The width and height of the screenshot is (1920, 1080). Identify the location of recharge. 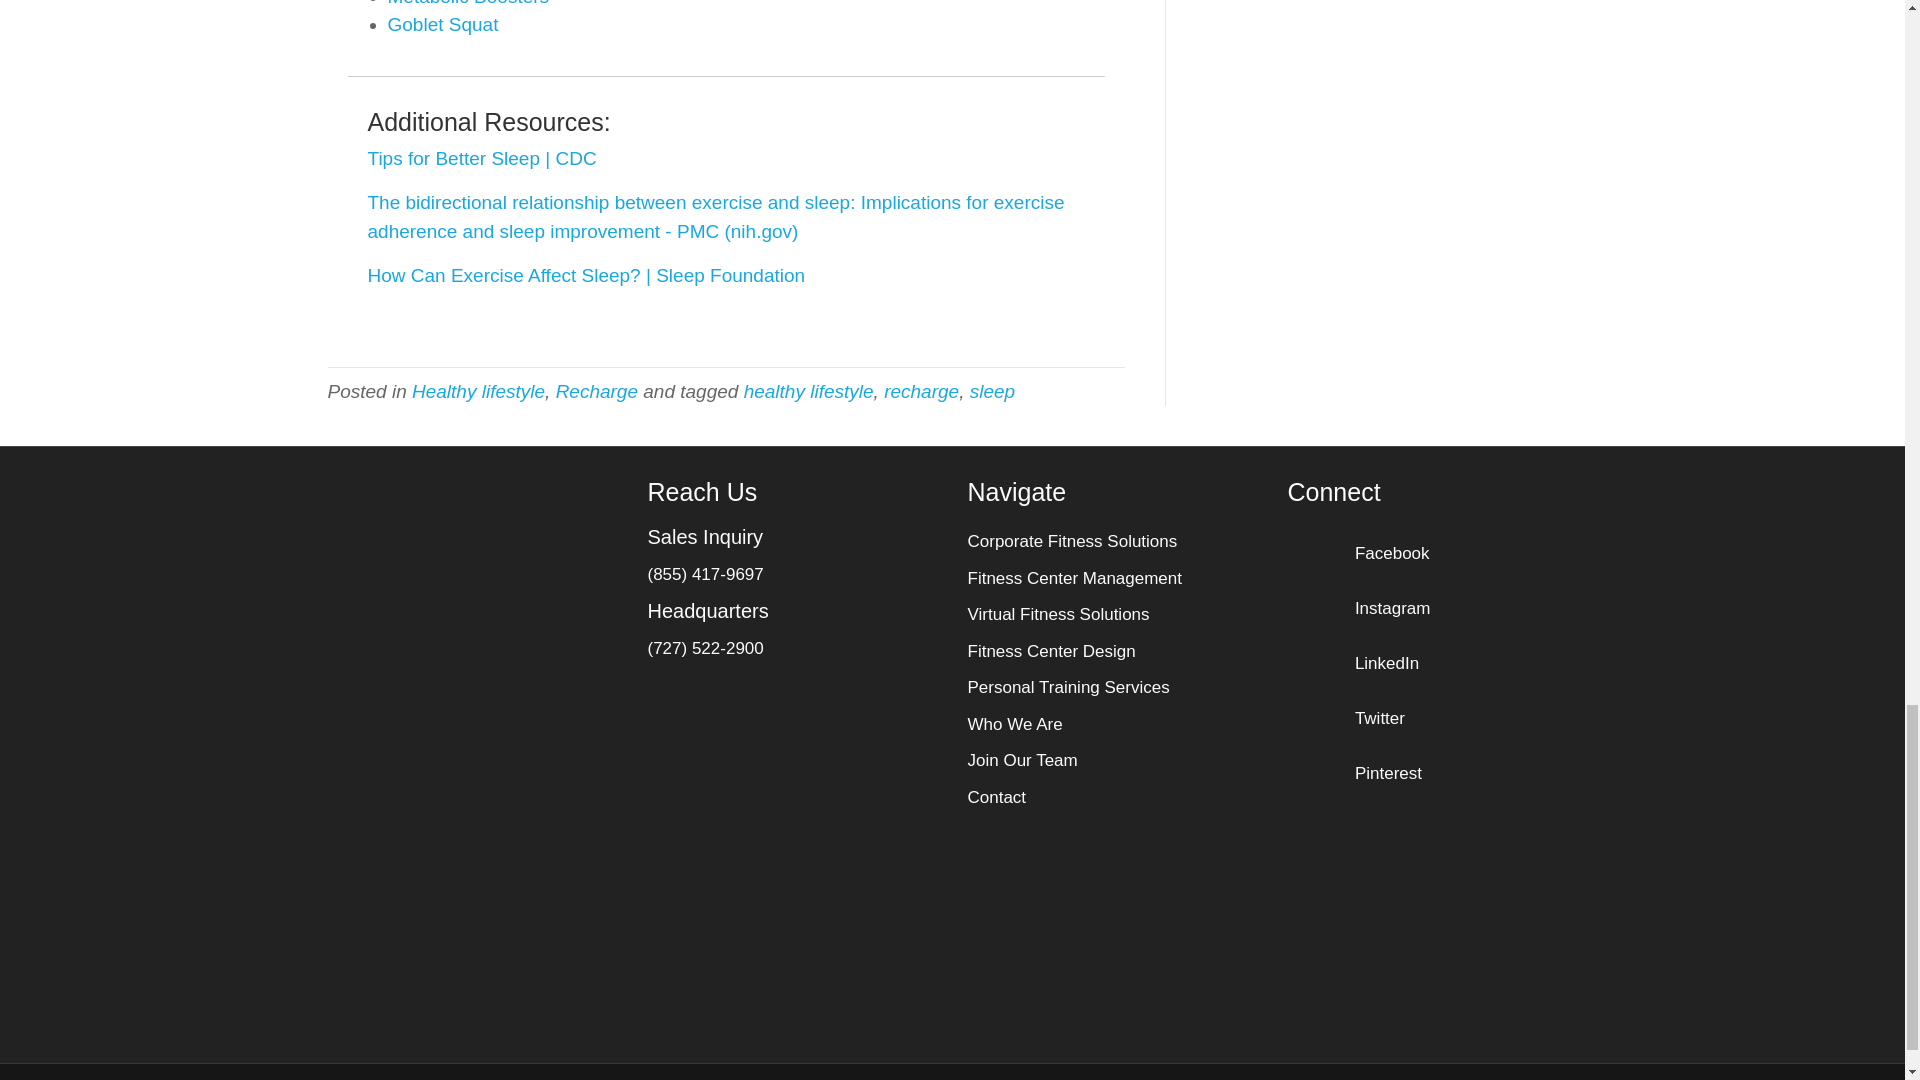
(920, 391).